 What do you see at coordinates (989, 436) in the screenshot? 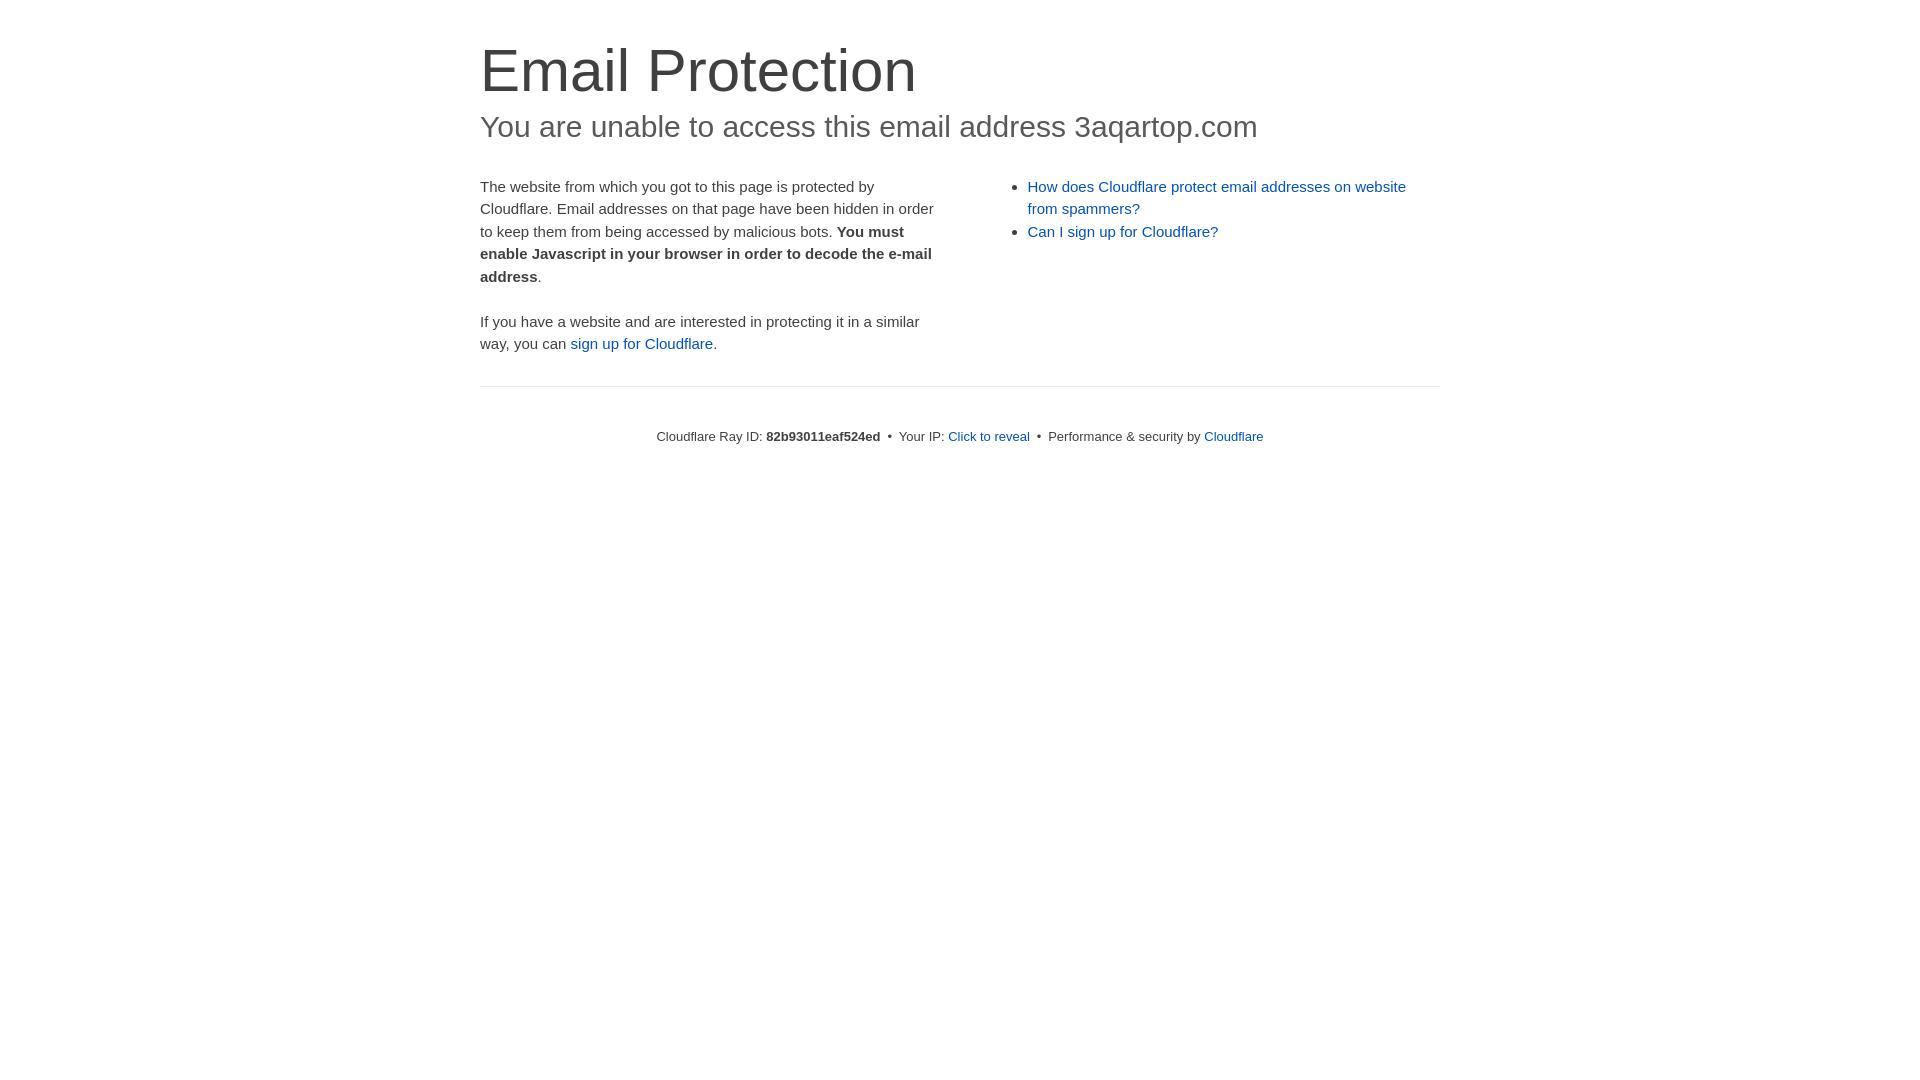
I see `Click to reveal` at bounding box center [989, 436].